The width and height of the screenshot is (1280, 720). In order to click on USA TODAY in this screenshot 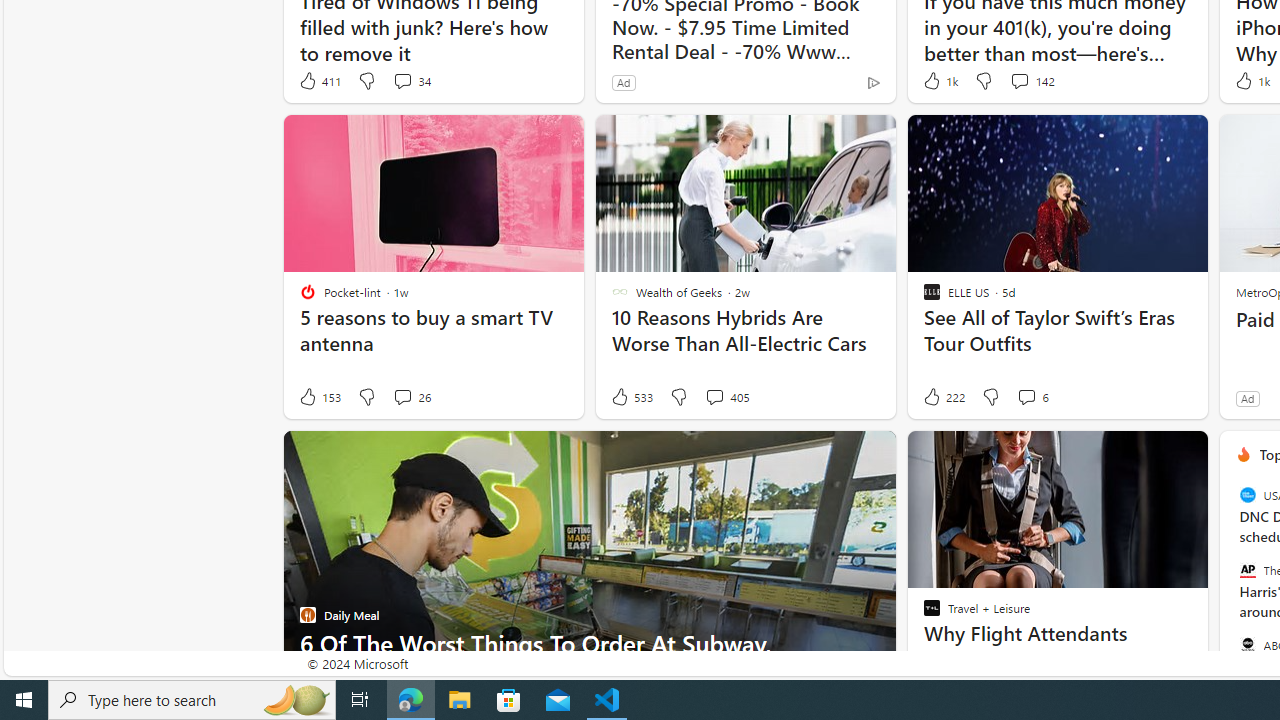, I will do `click(1247, 494)`.